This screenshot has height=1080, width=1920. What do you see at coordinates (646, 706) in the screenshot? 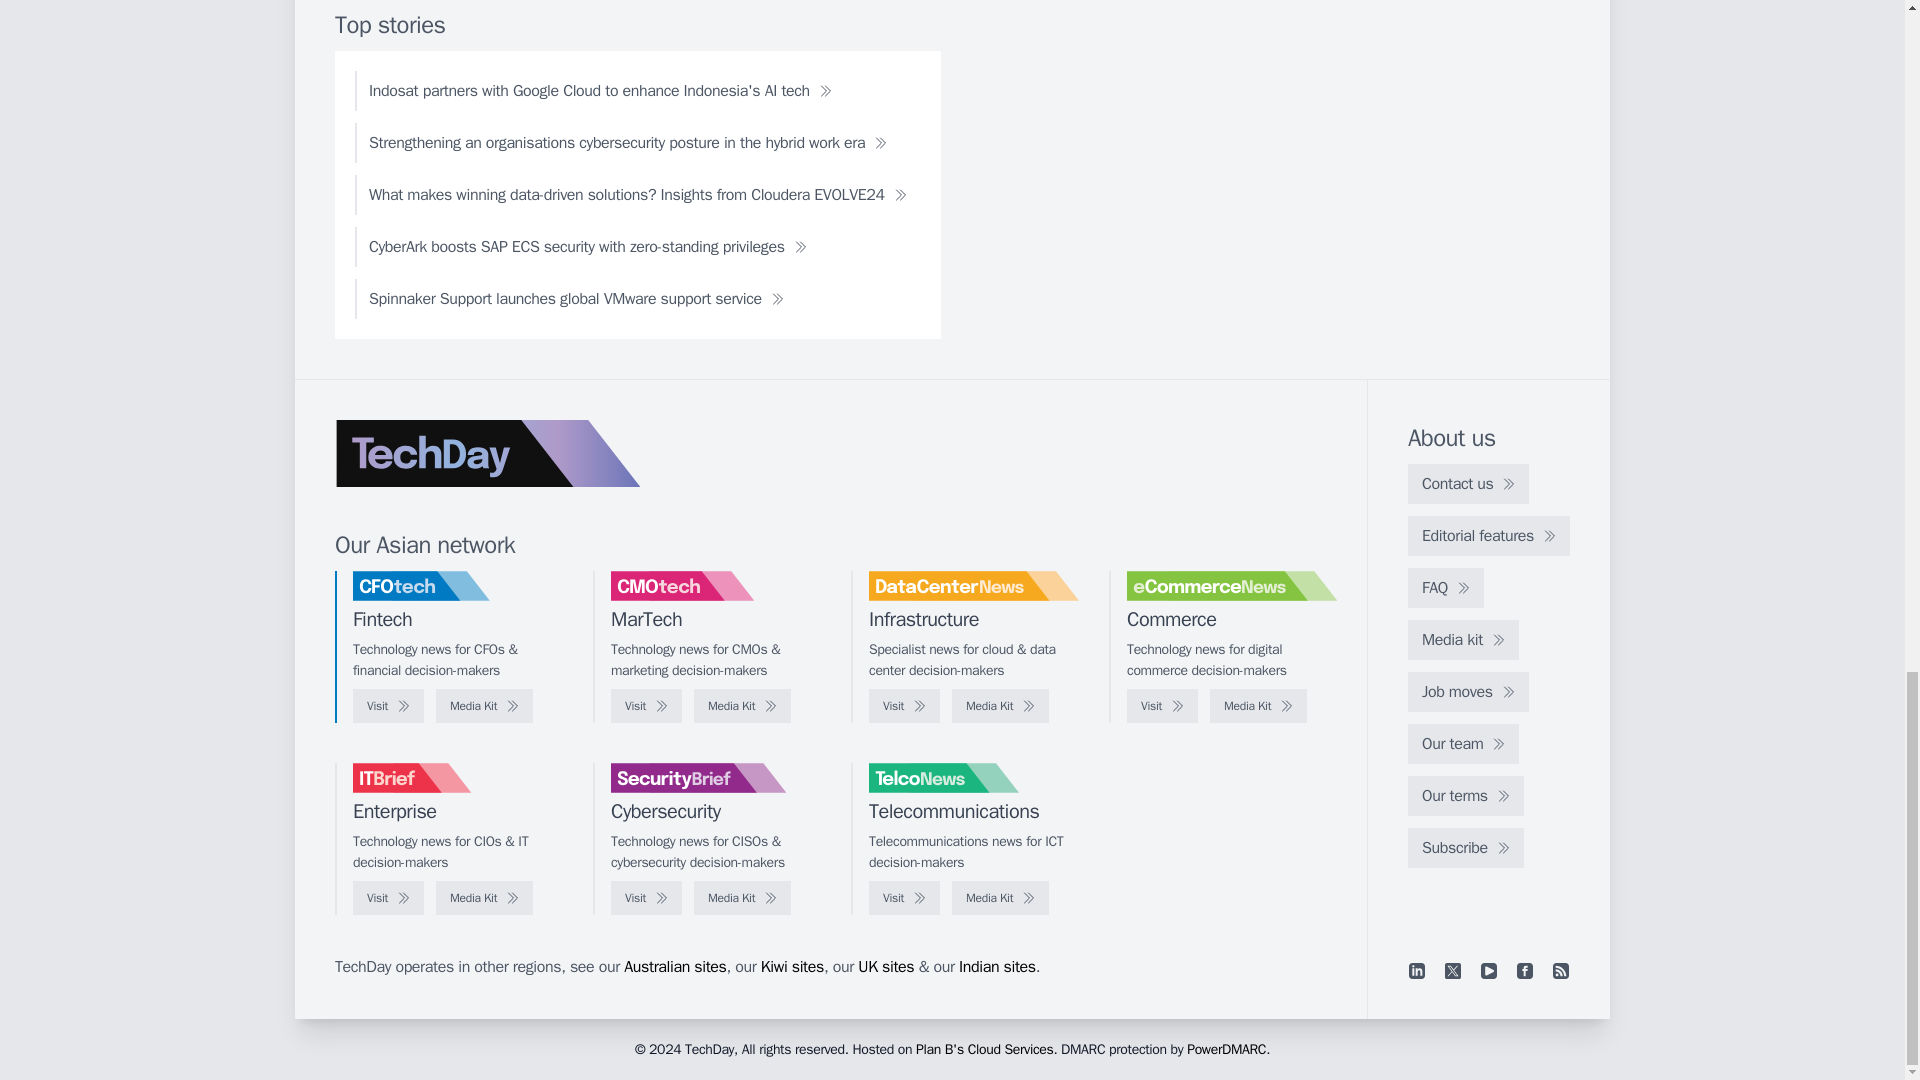
I see `Visit` at bounding box center [646, 706].